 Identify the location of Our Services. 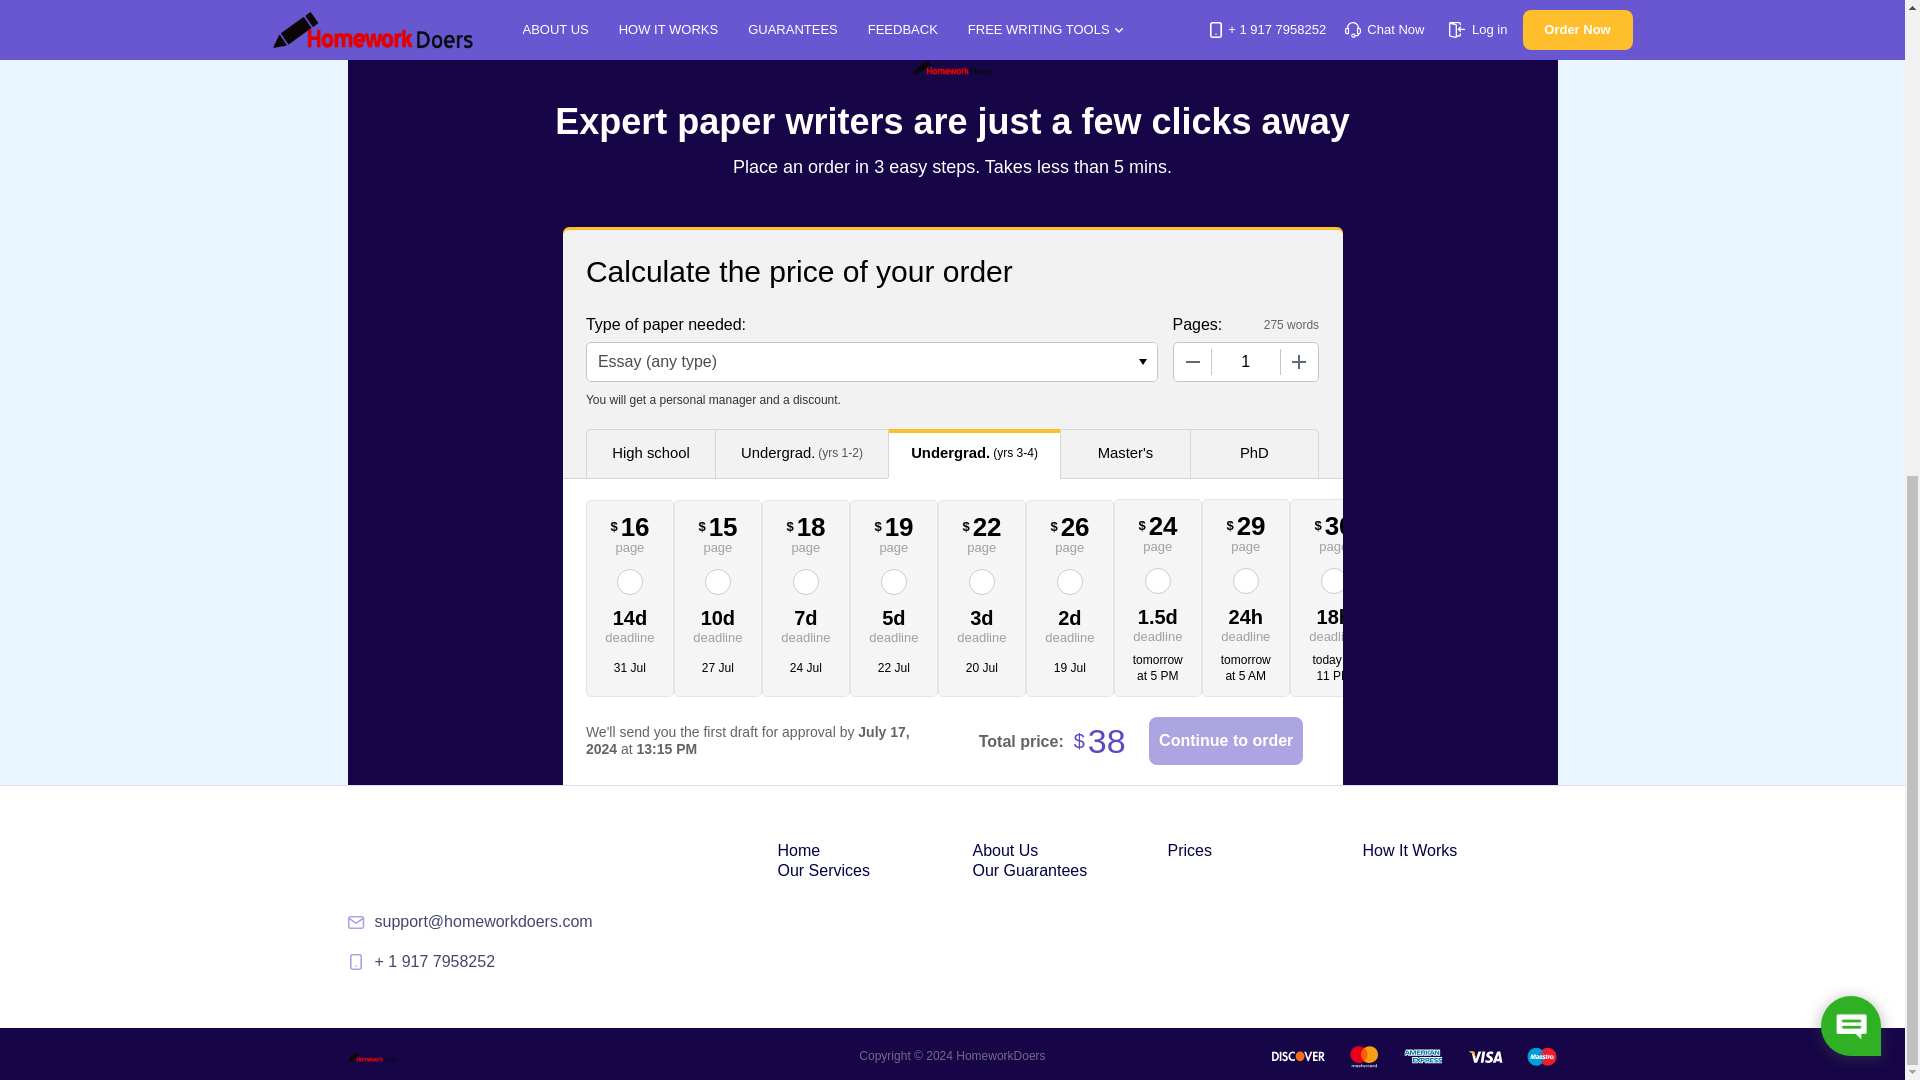
(823, 870).